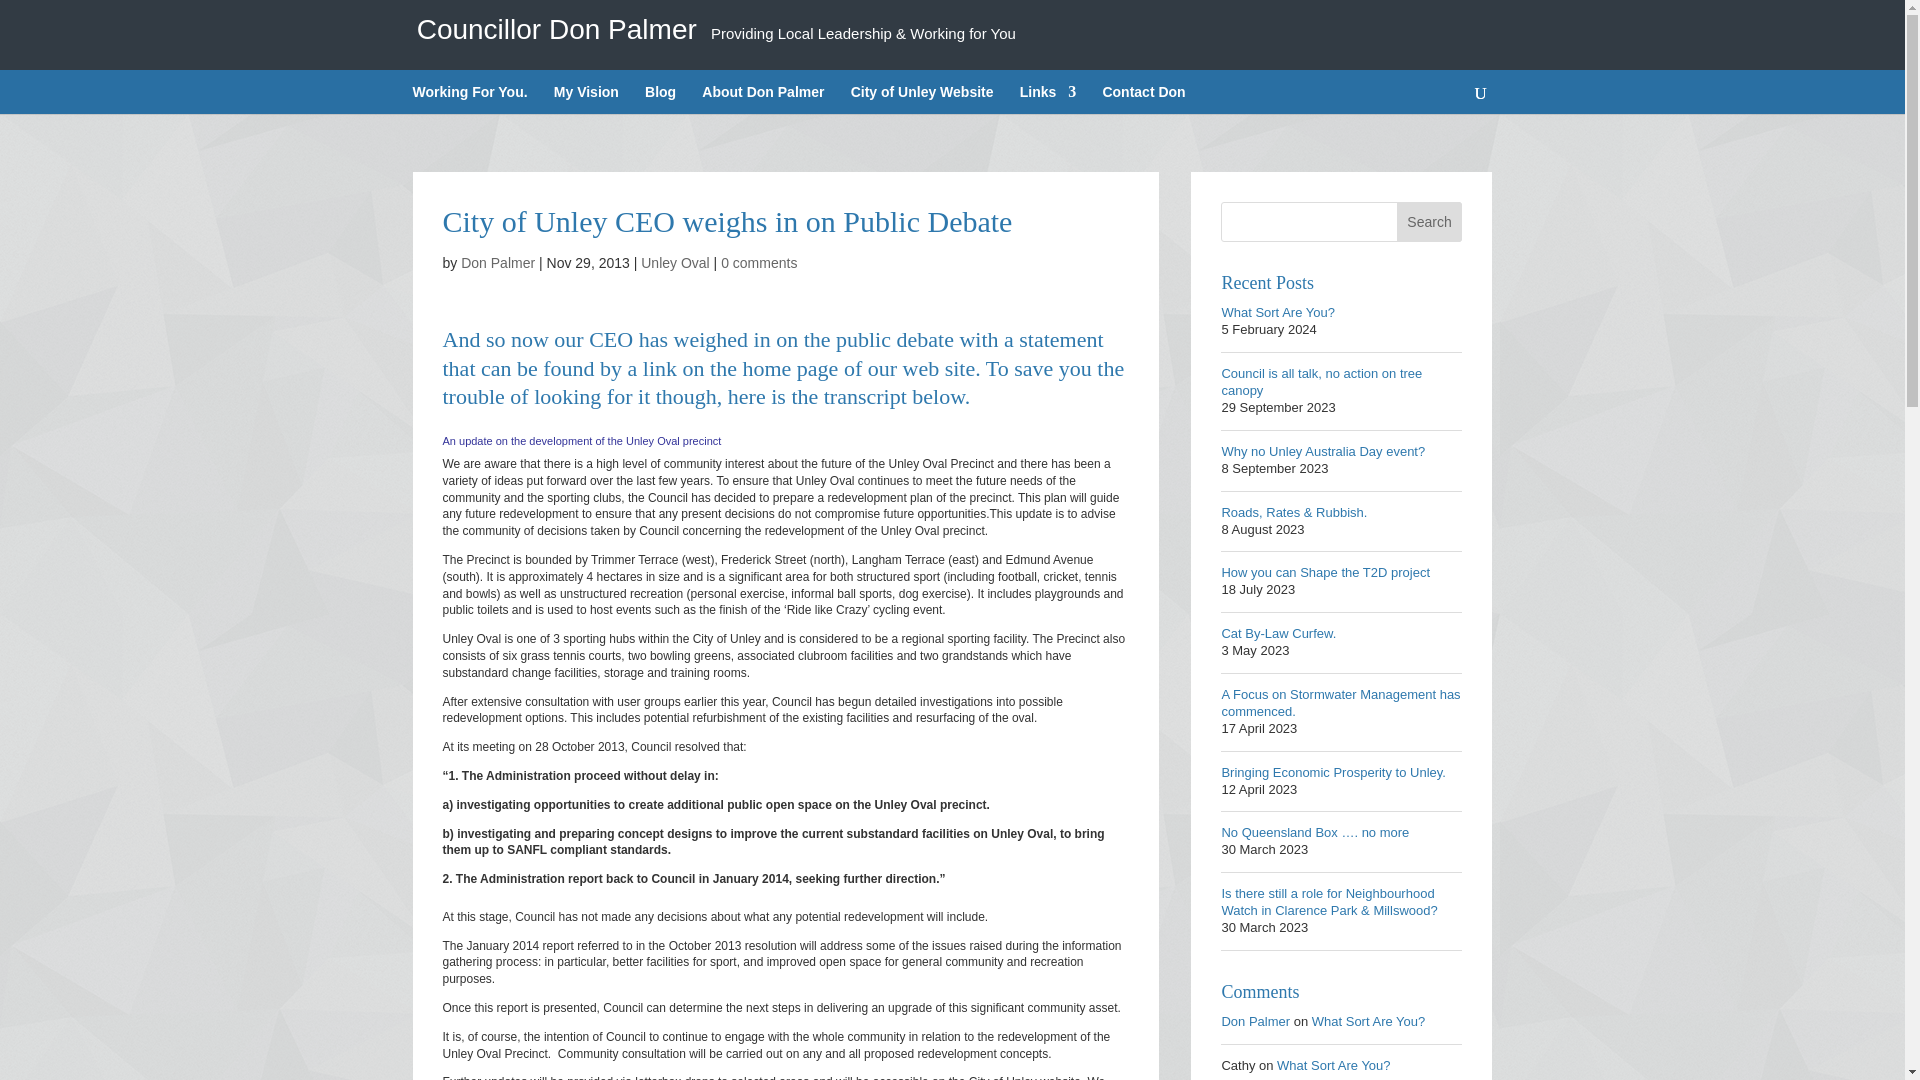  Describe the element at coordinates (1278, 312) in the screenshot. I see `What Sort Are You?` at that location.